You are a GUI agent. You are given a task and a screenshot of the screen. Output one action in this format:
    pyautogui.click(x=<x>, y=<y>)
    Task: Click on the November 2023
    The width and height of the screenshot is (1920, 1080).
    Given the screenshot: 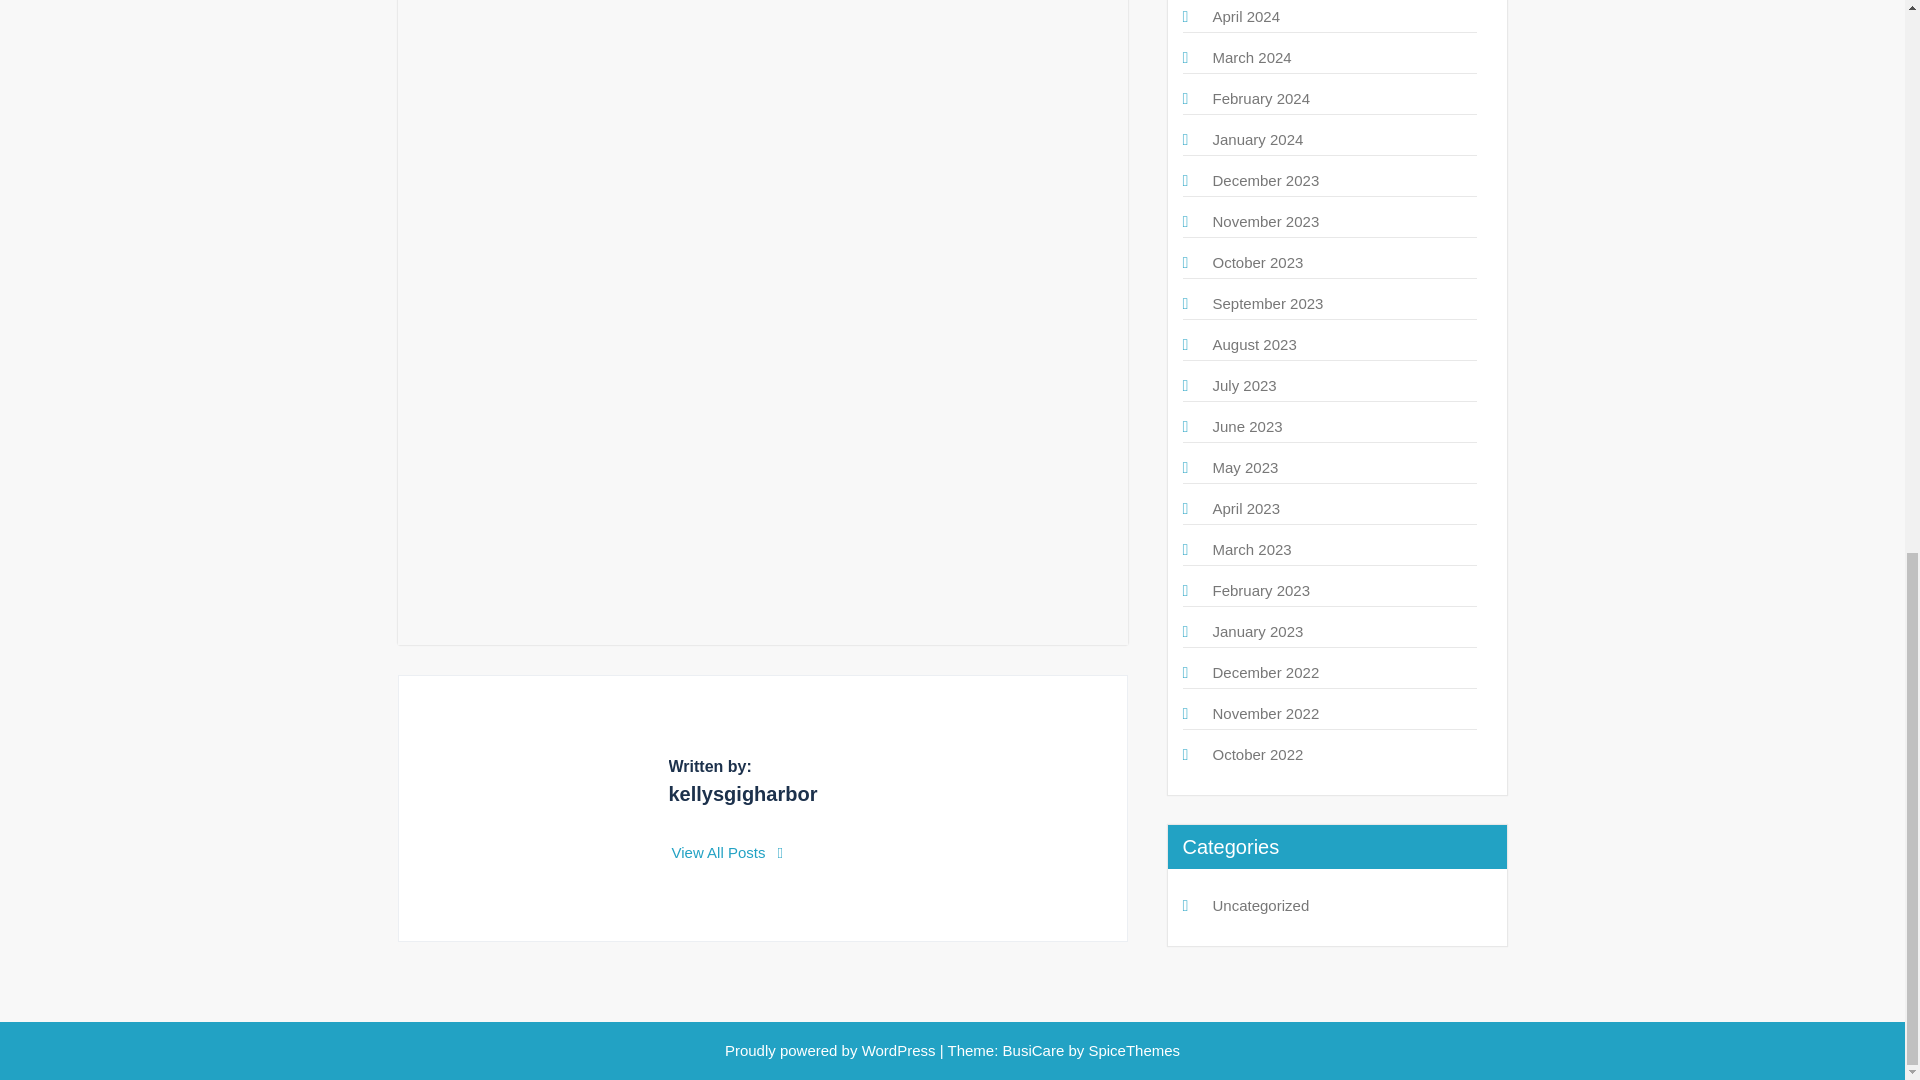 What is the action you would take?
    pyautogui.click(x=1265, y=221)
    